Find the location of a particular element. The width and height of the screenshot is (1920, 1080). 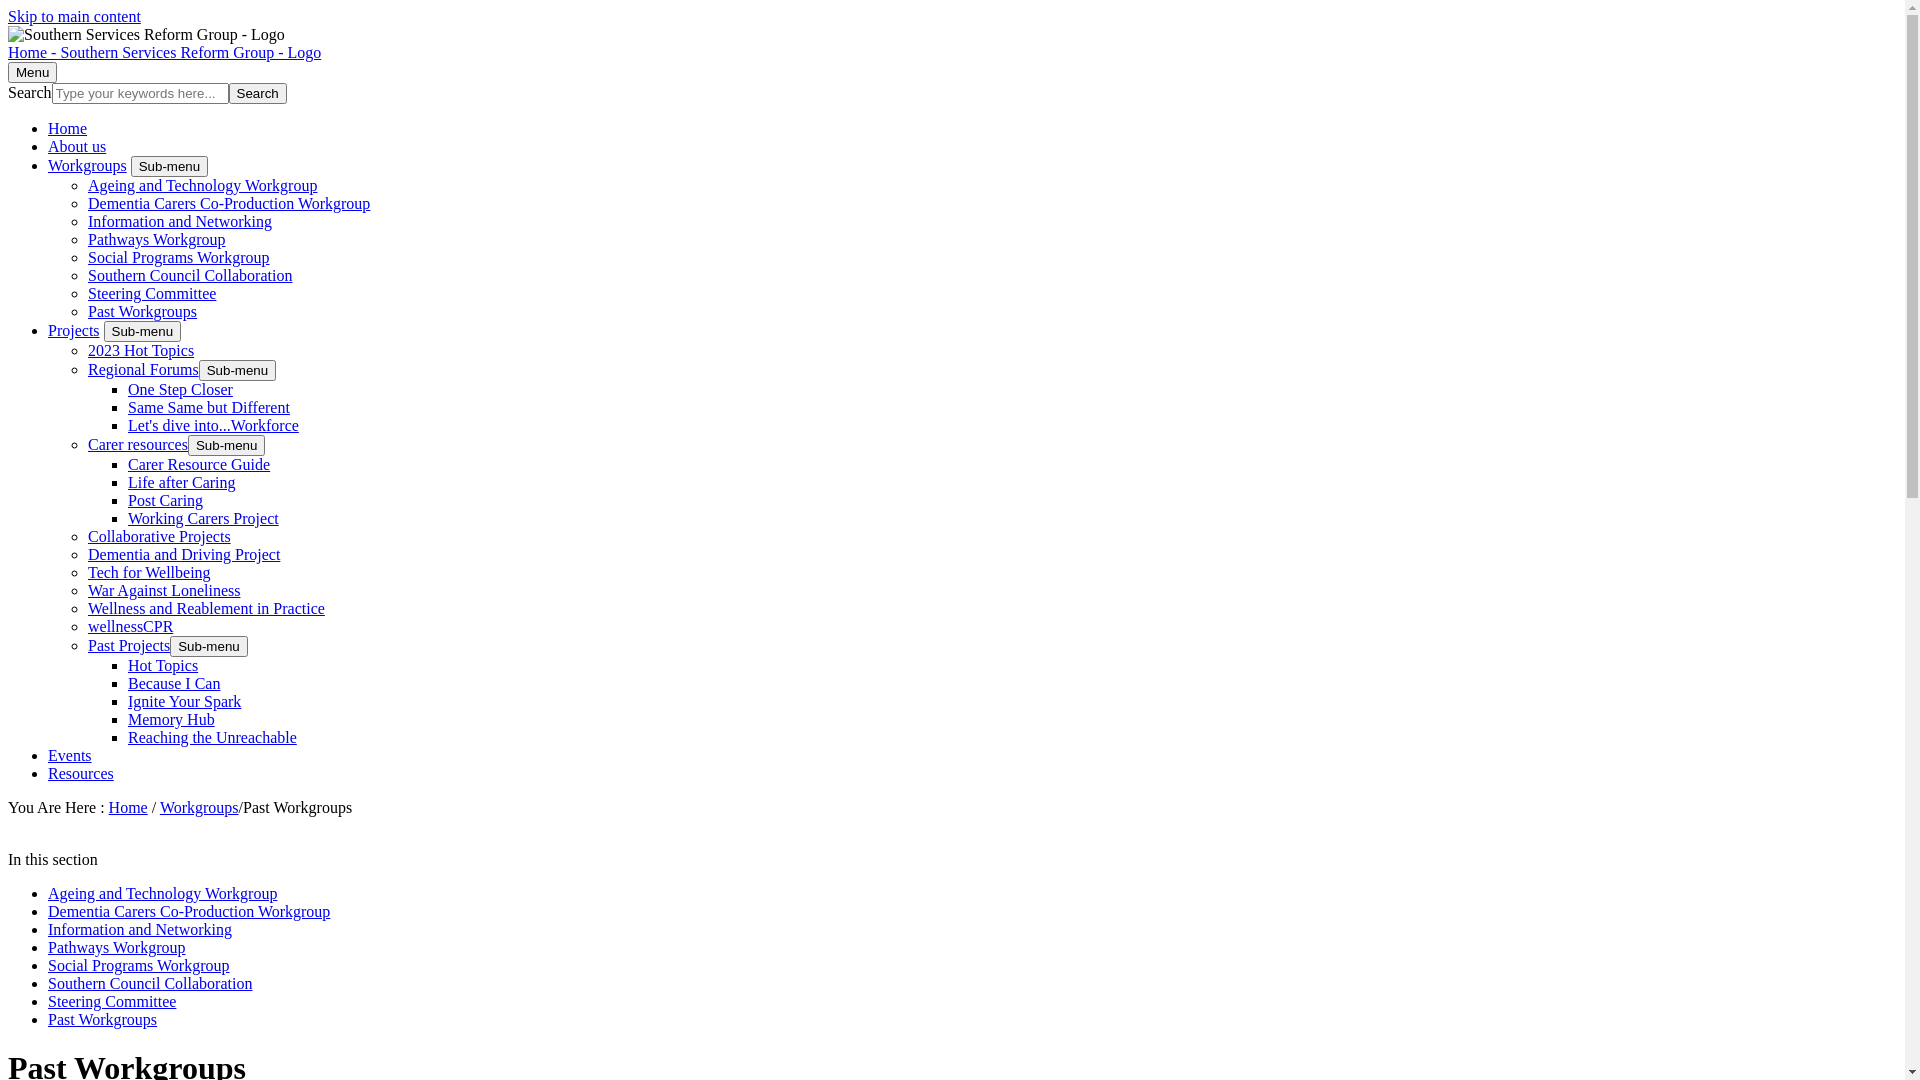

Past Workgroups is located at coordinates (142, 312).